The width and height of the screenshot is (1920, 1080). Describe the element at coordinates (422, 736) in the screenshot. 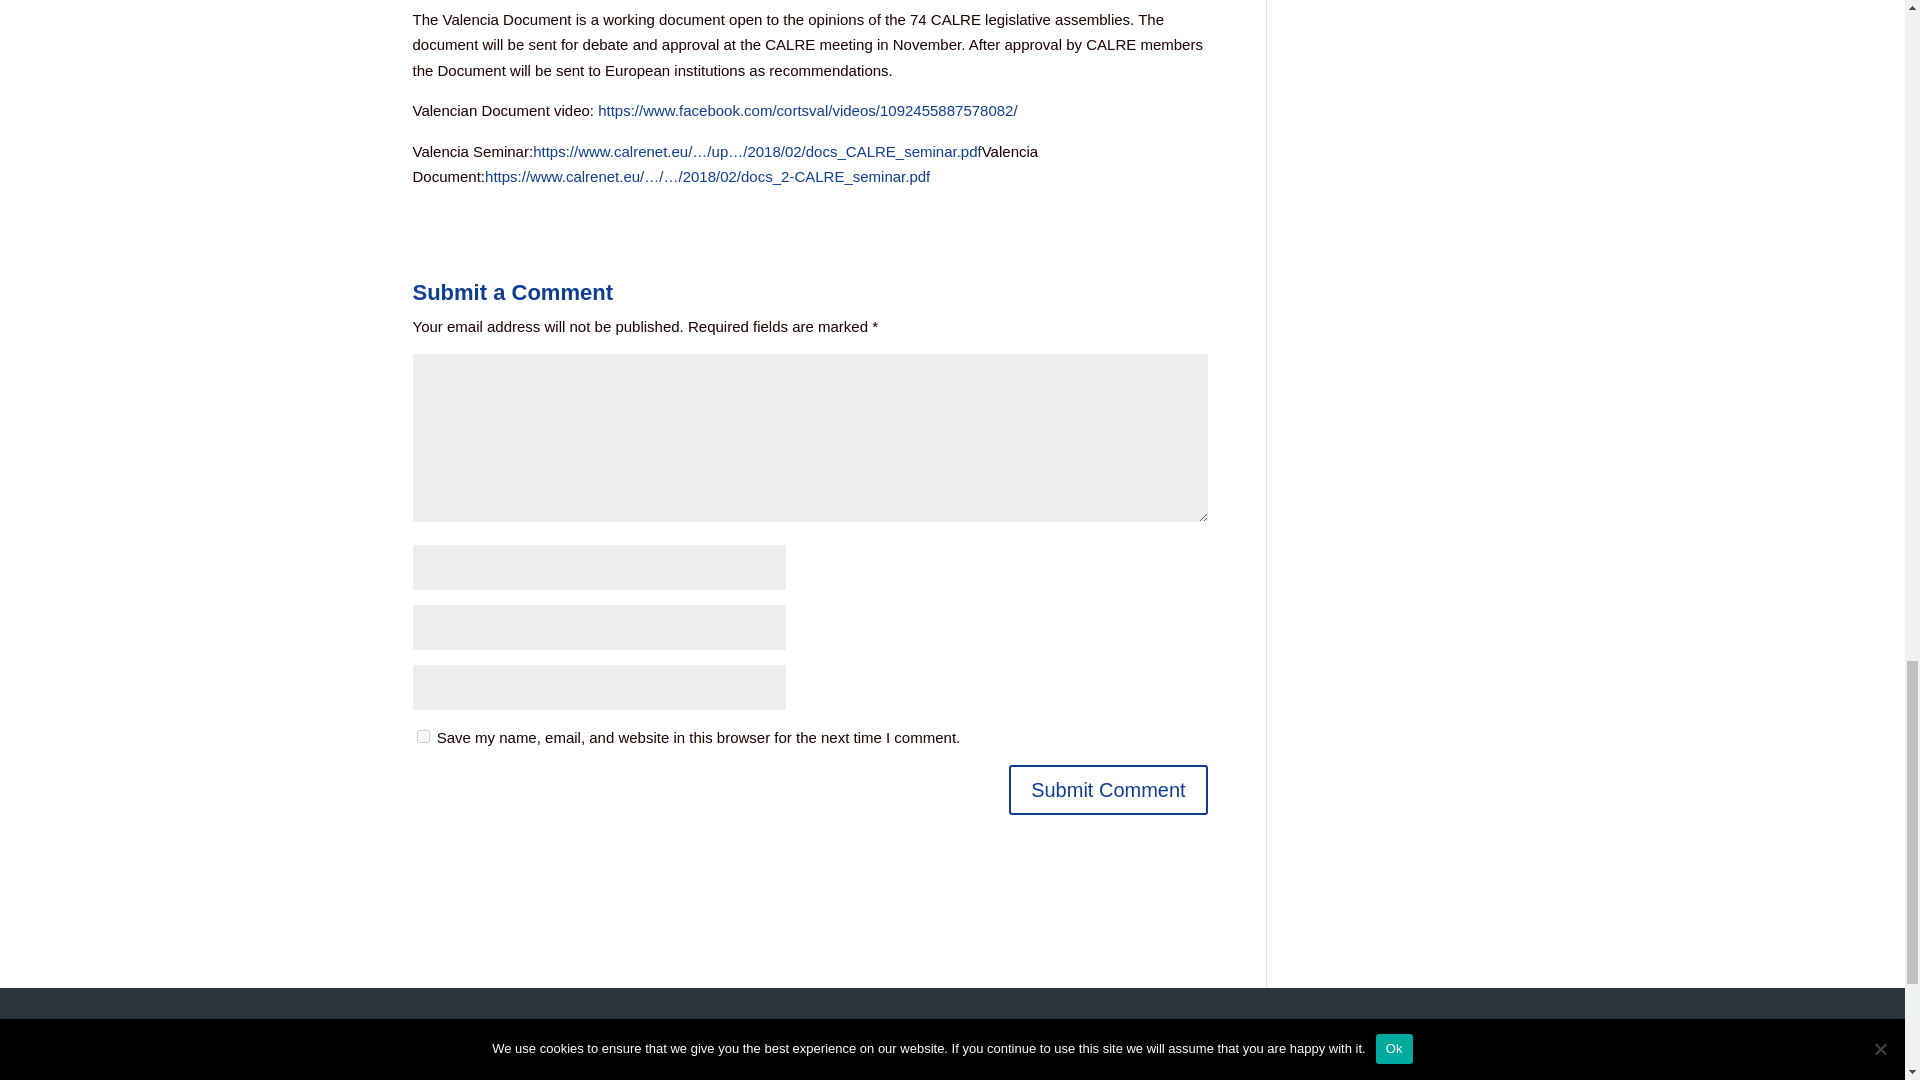

I see `yes` at that location.